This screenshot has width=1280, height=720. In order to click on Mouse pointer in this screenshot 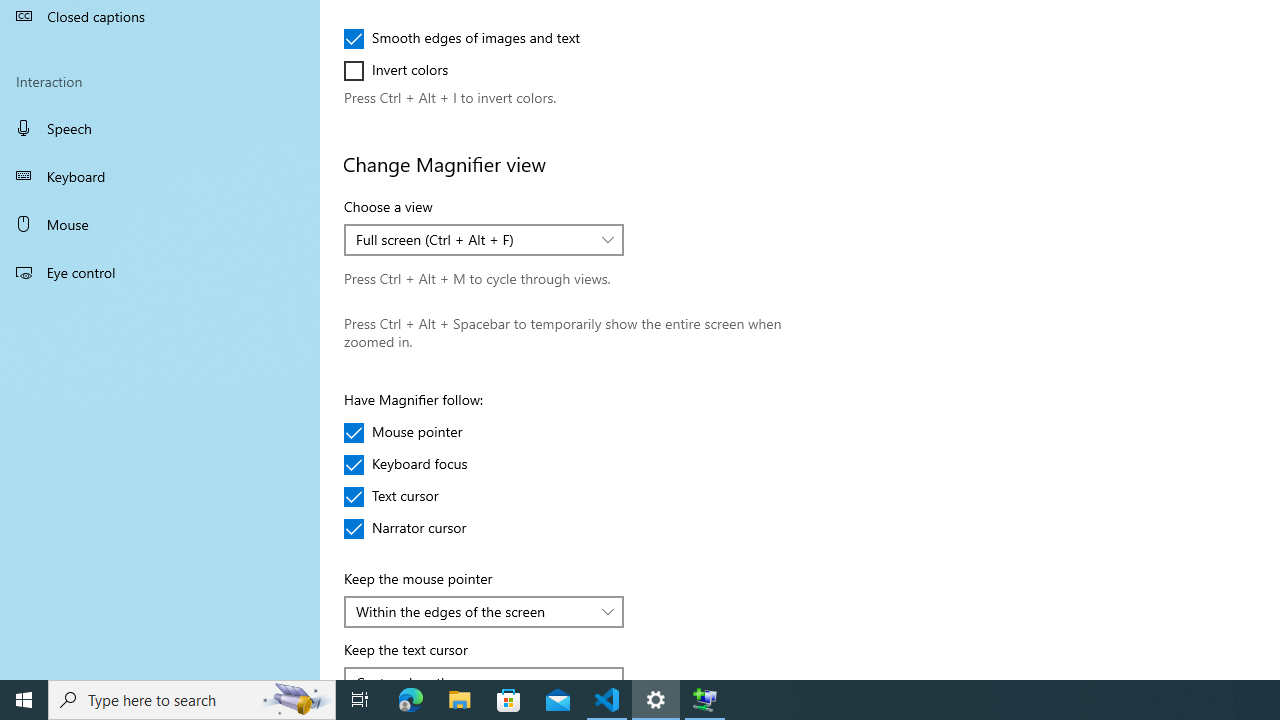, I will do `click(404, 432)`.